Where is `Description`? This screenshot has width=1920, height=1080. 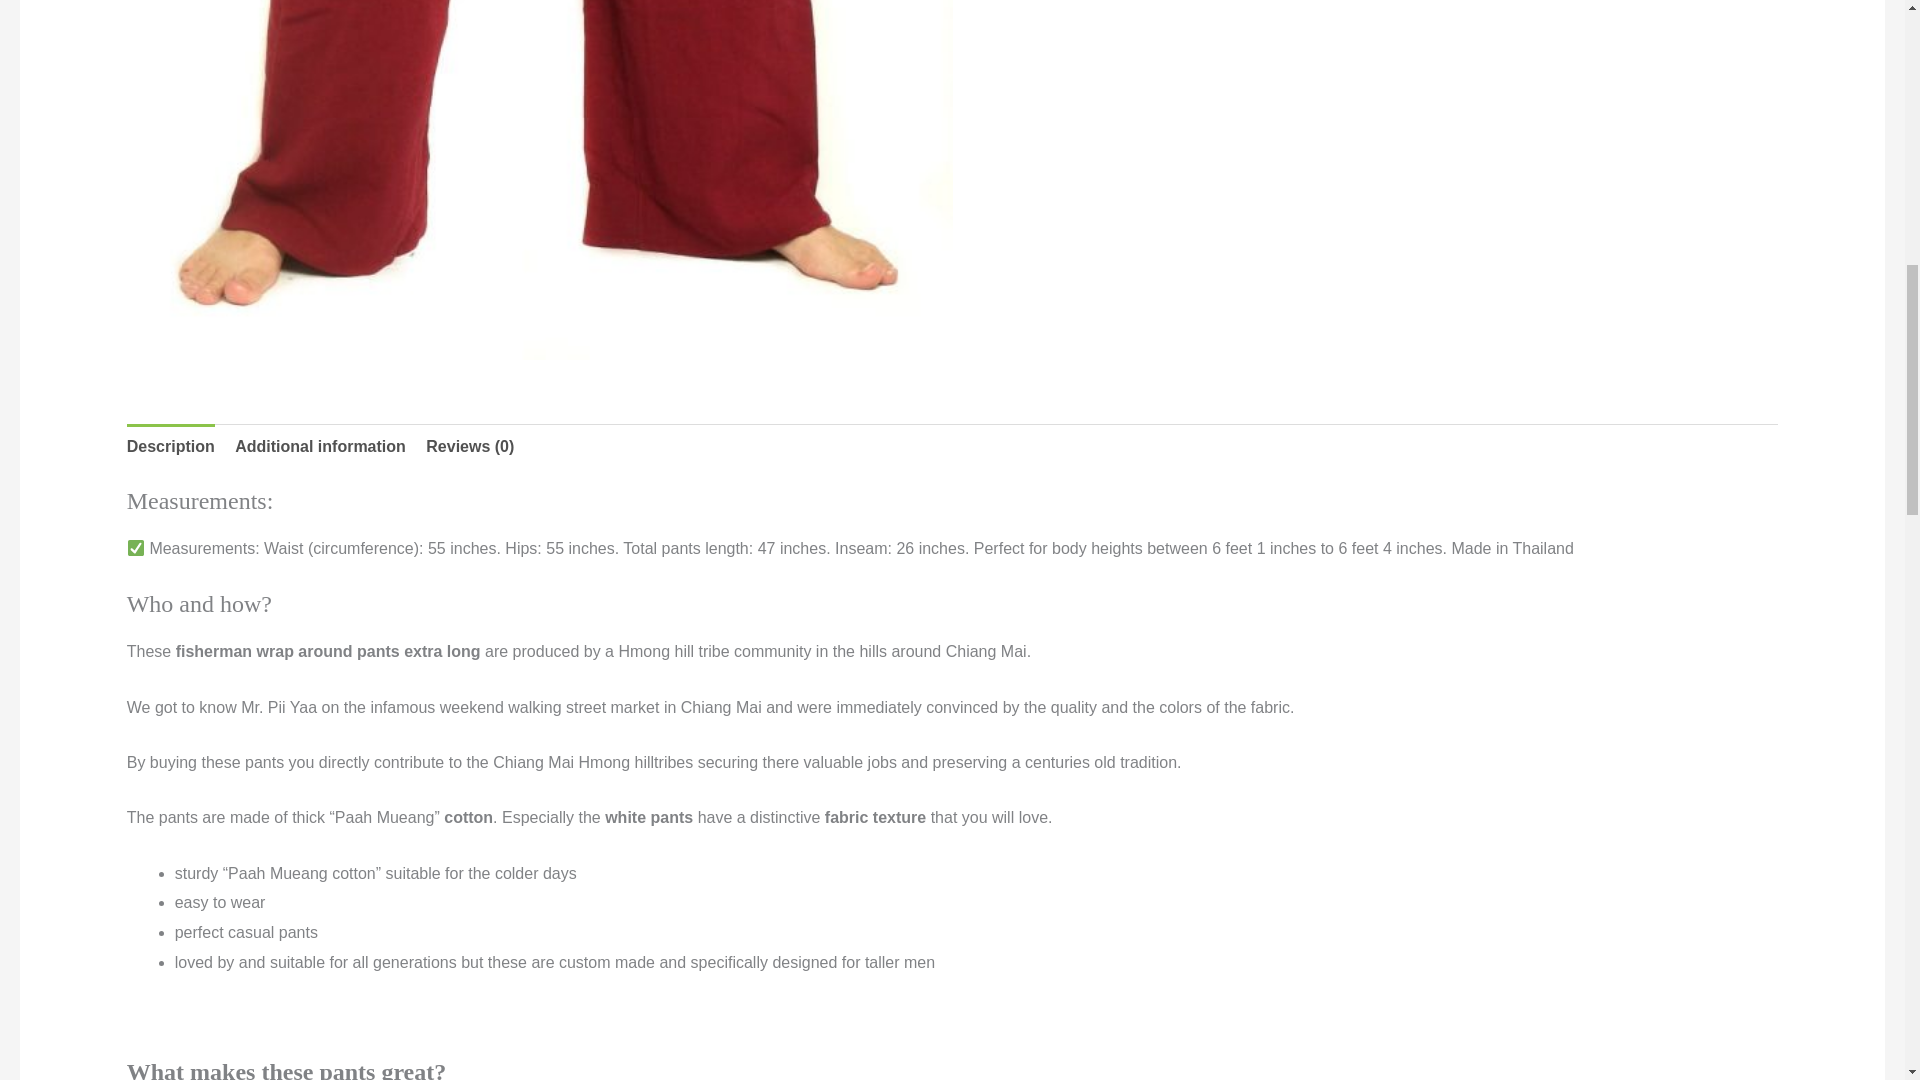 Description is located at coordinates (170, 446).